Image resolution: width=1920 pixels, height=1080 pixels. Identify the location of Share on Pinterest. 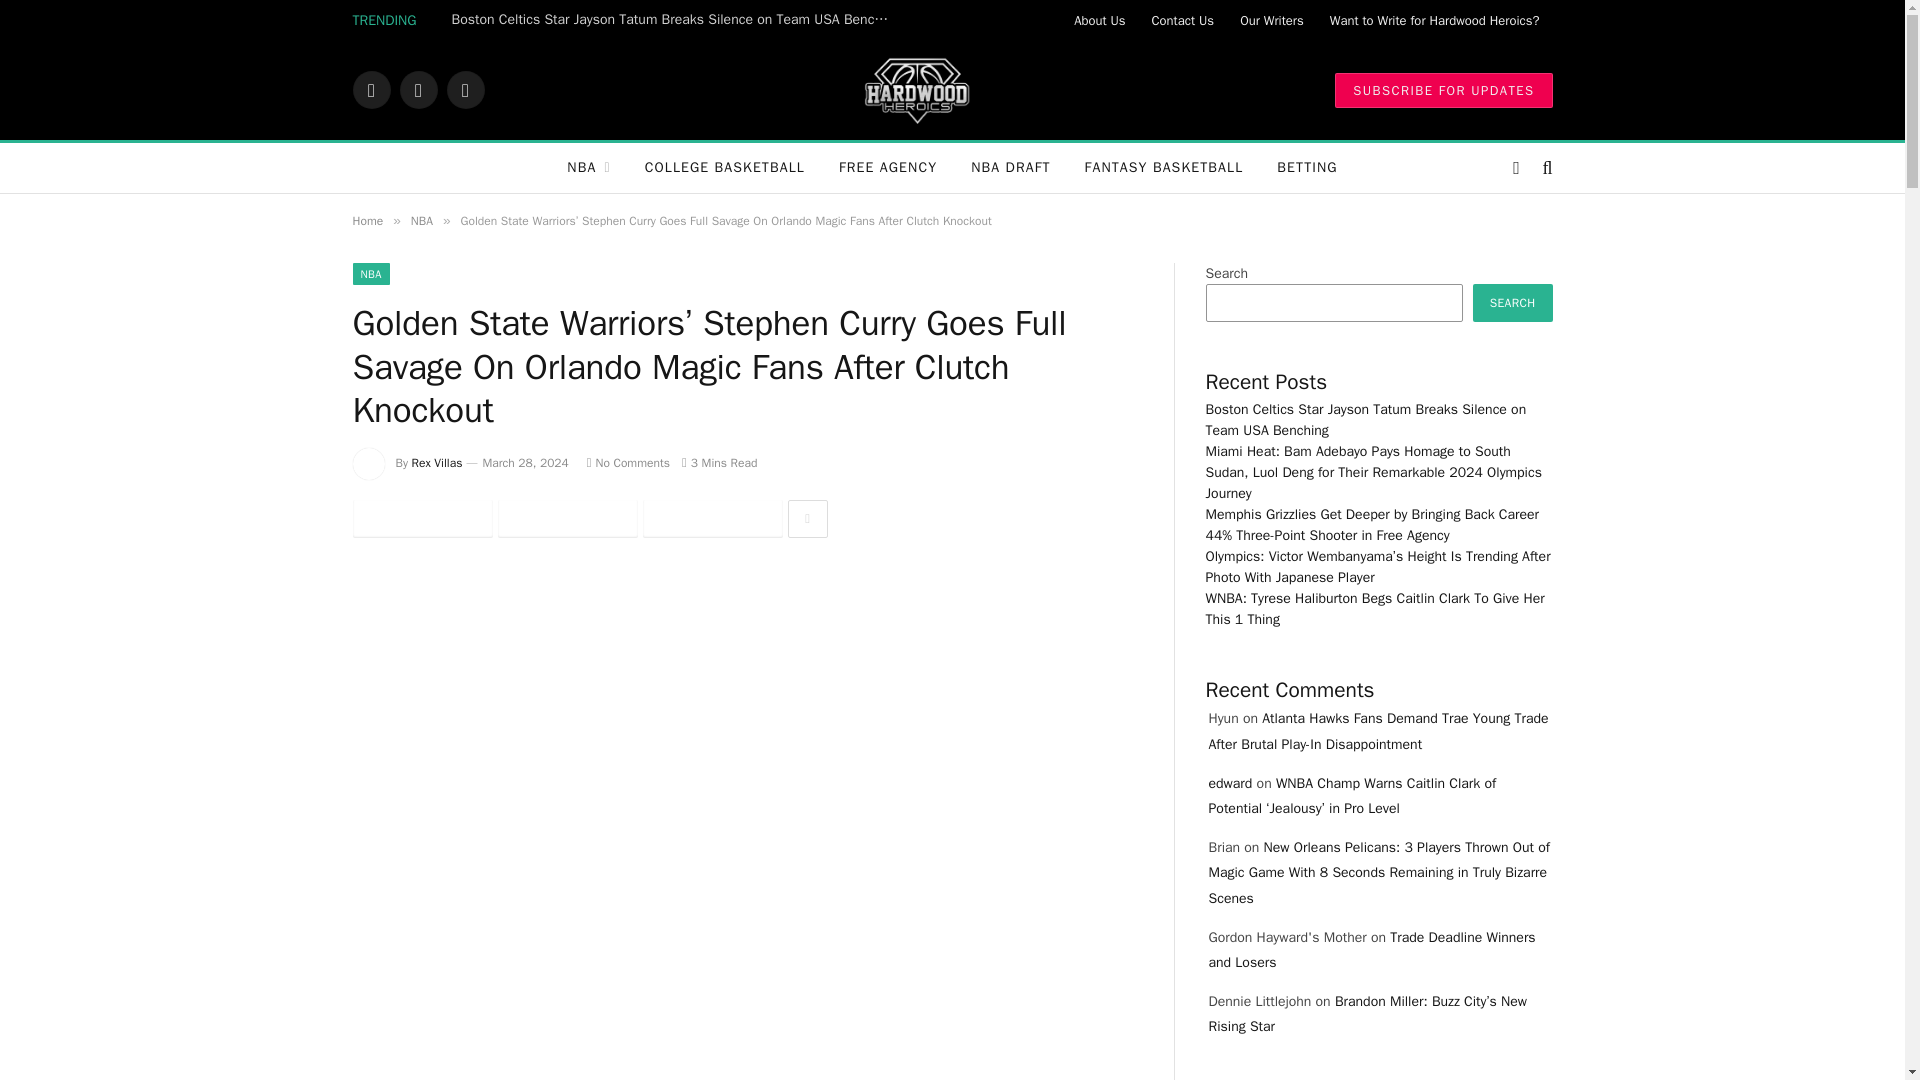
(711, 518).